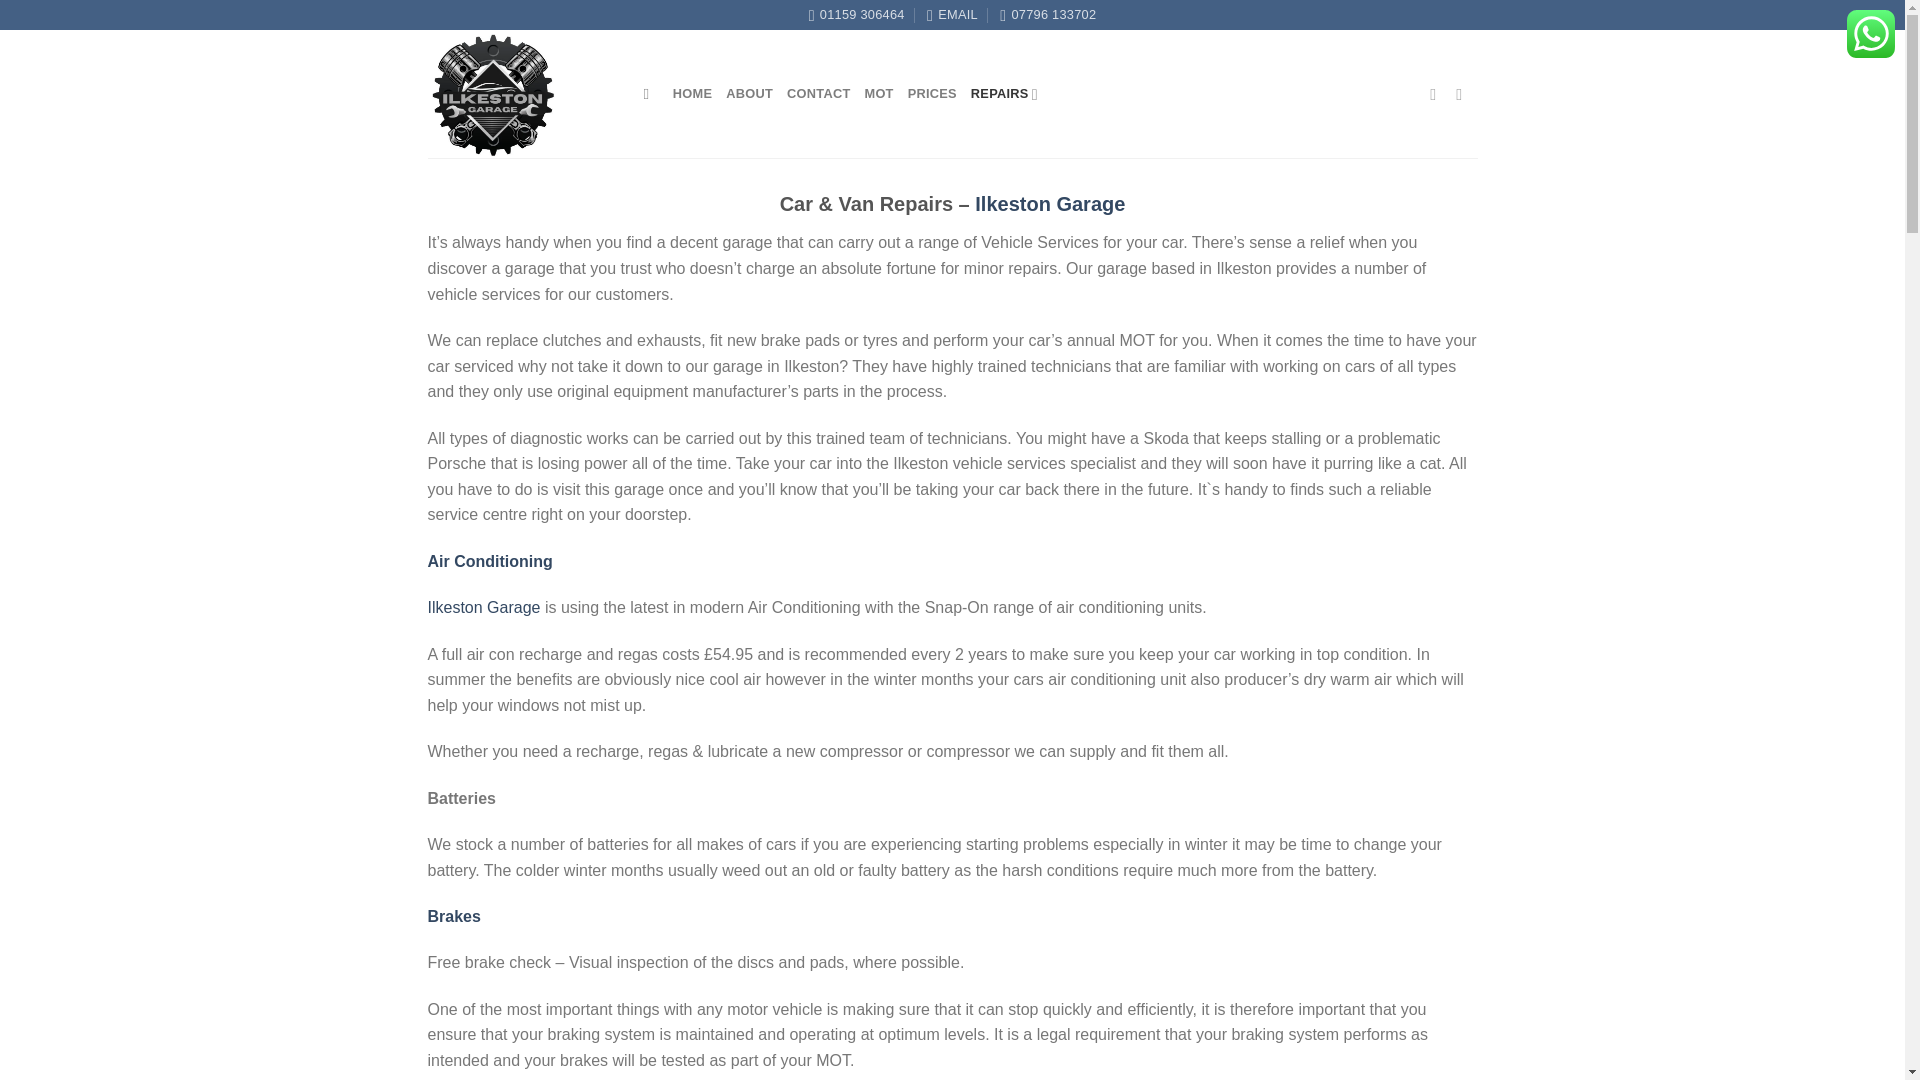 This screenshot has height=1080, width=1920. I want to click on CONTACT, so click(818, 94).